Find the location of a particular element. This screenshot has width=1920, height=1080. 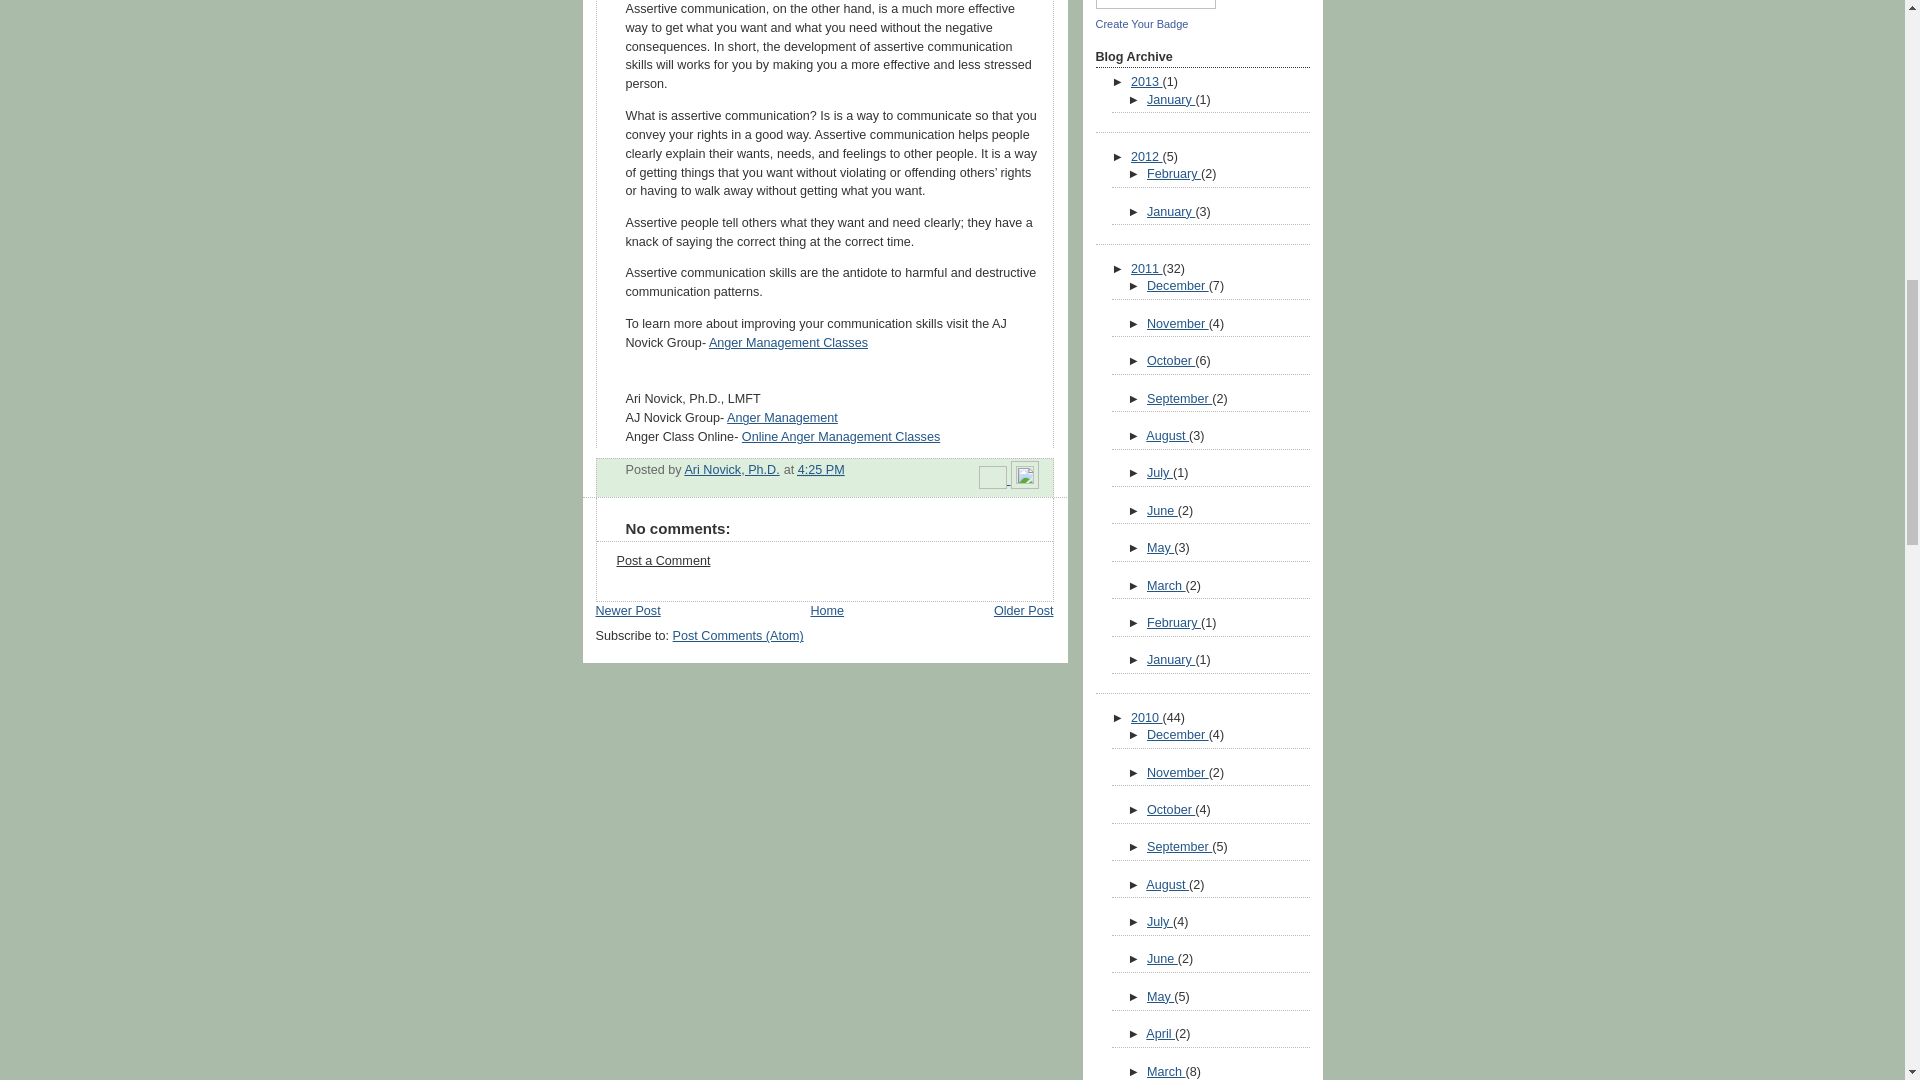

Ari Novick, Ph.D. is located at coordinates (731, 470).